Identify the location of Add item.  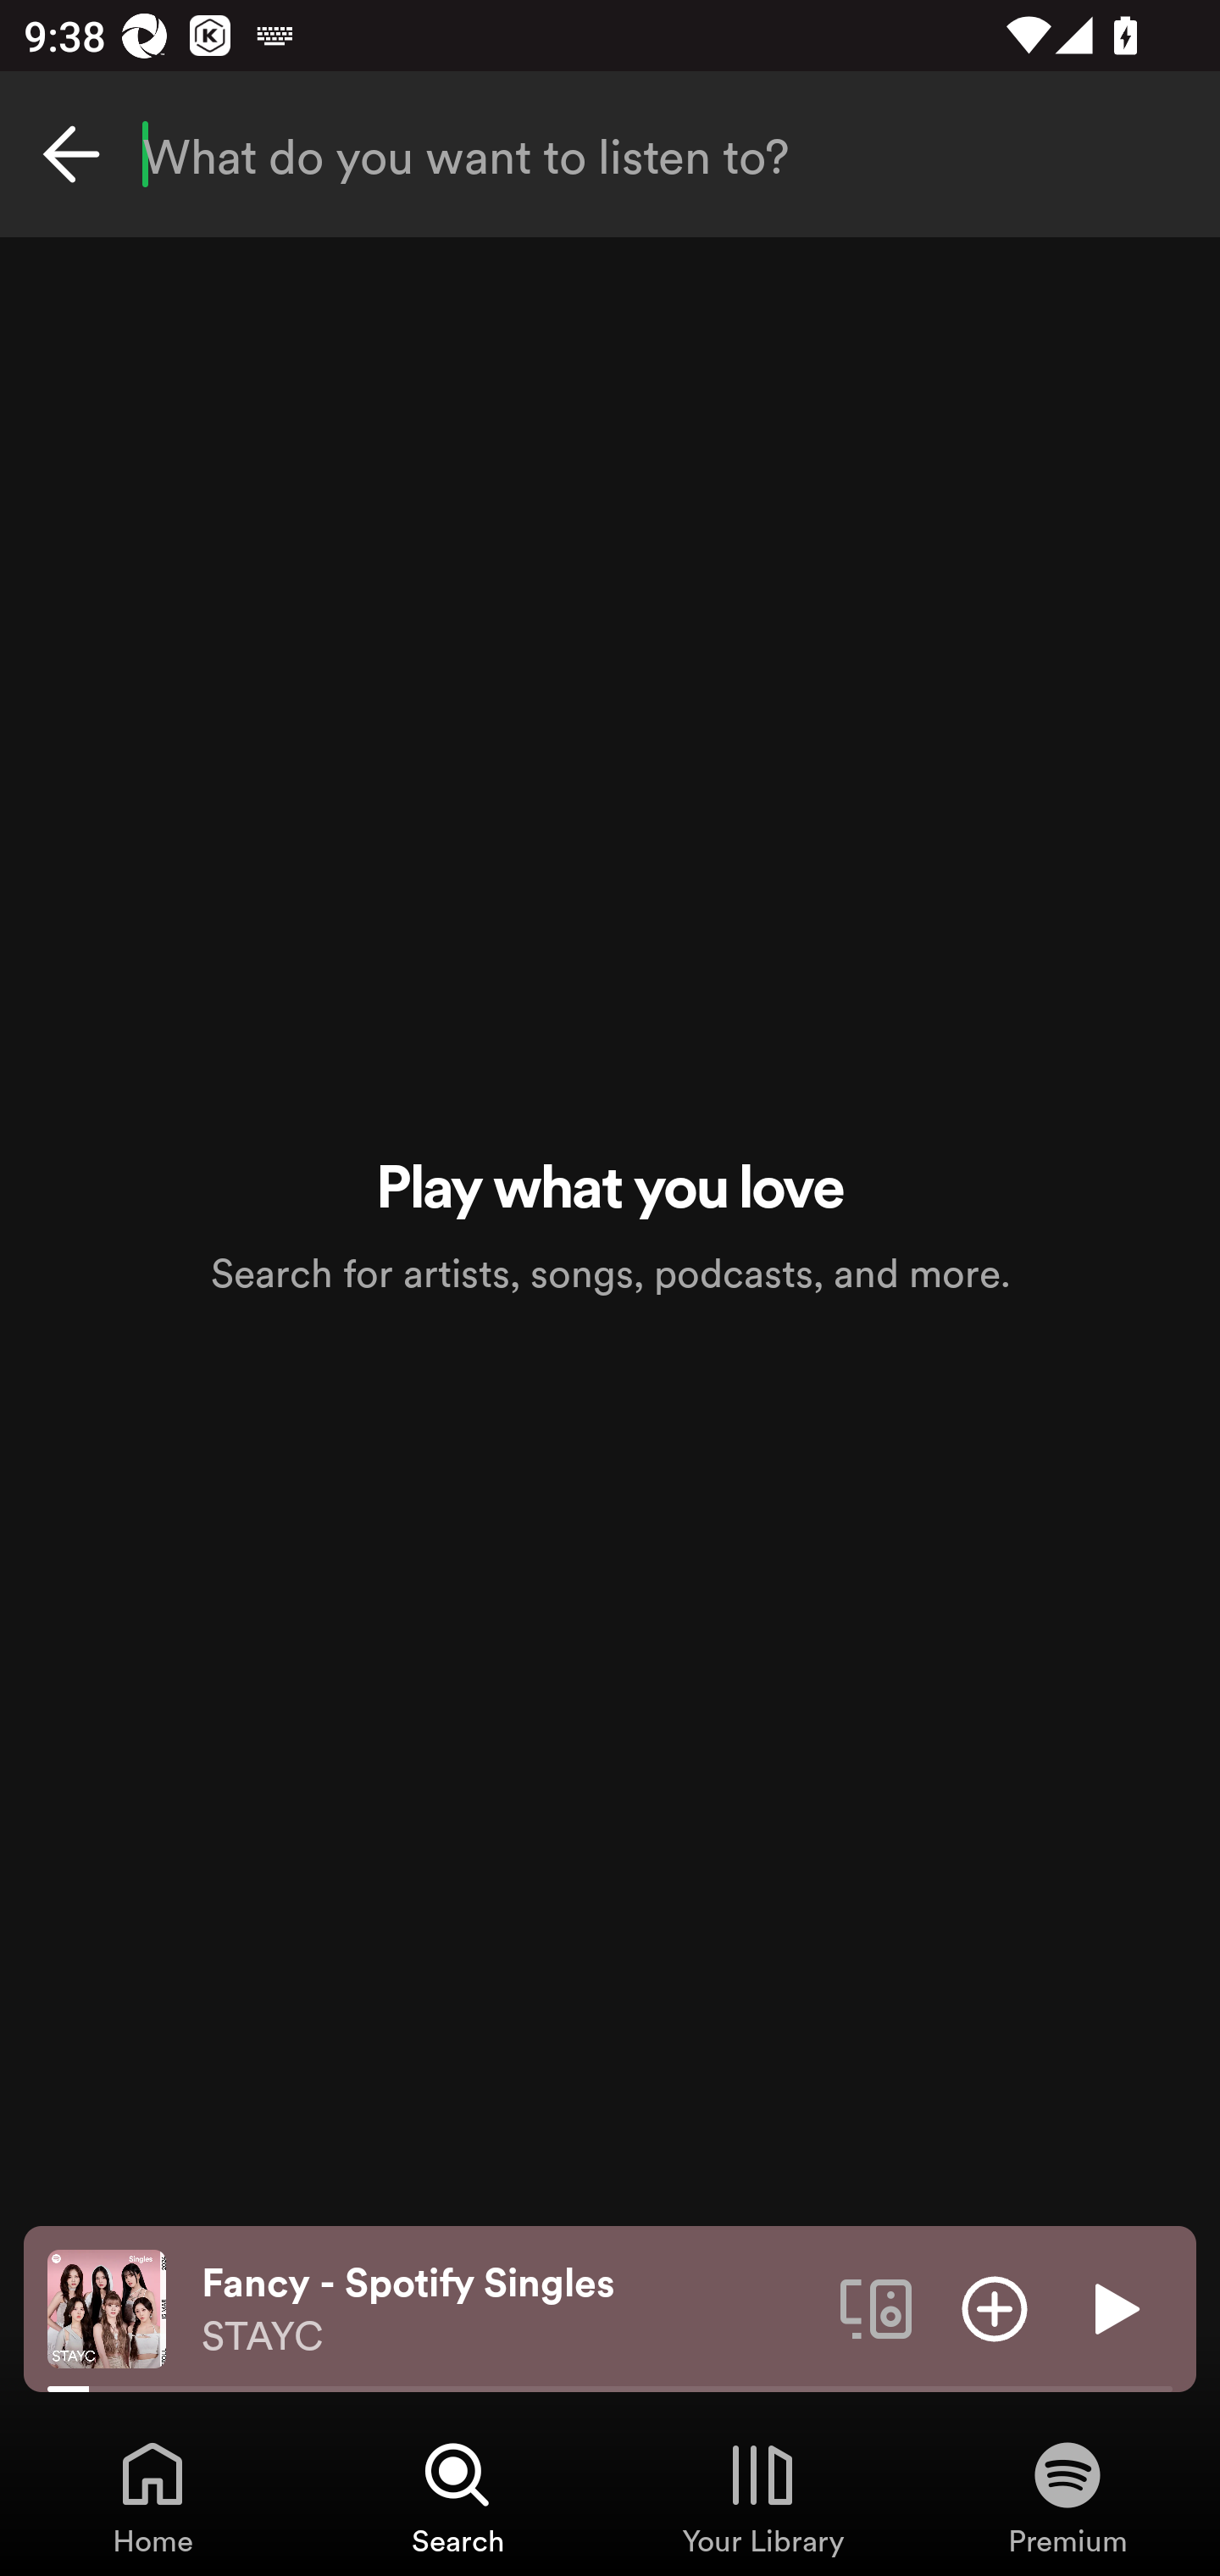
(995, 2307).